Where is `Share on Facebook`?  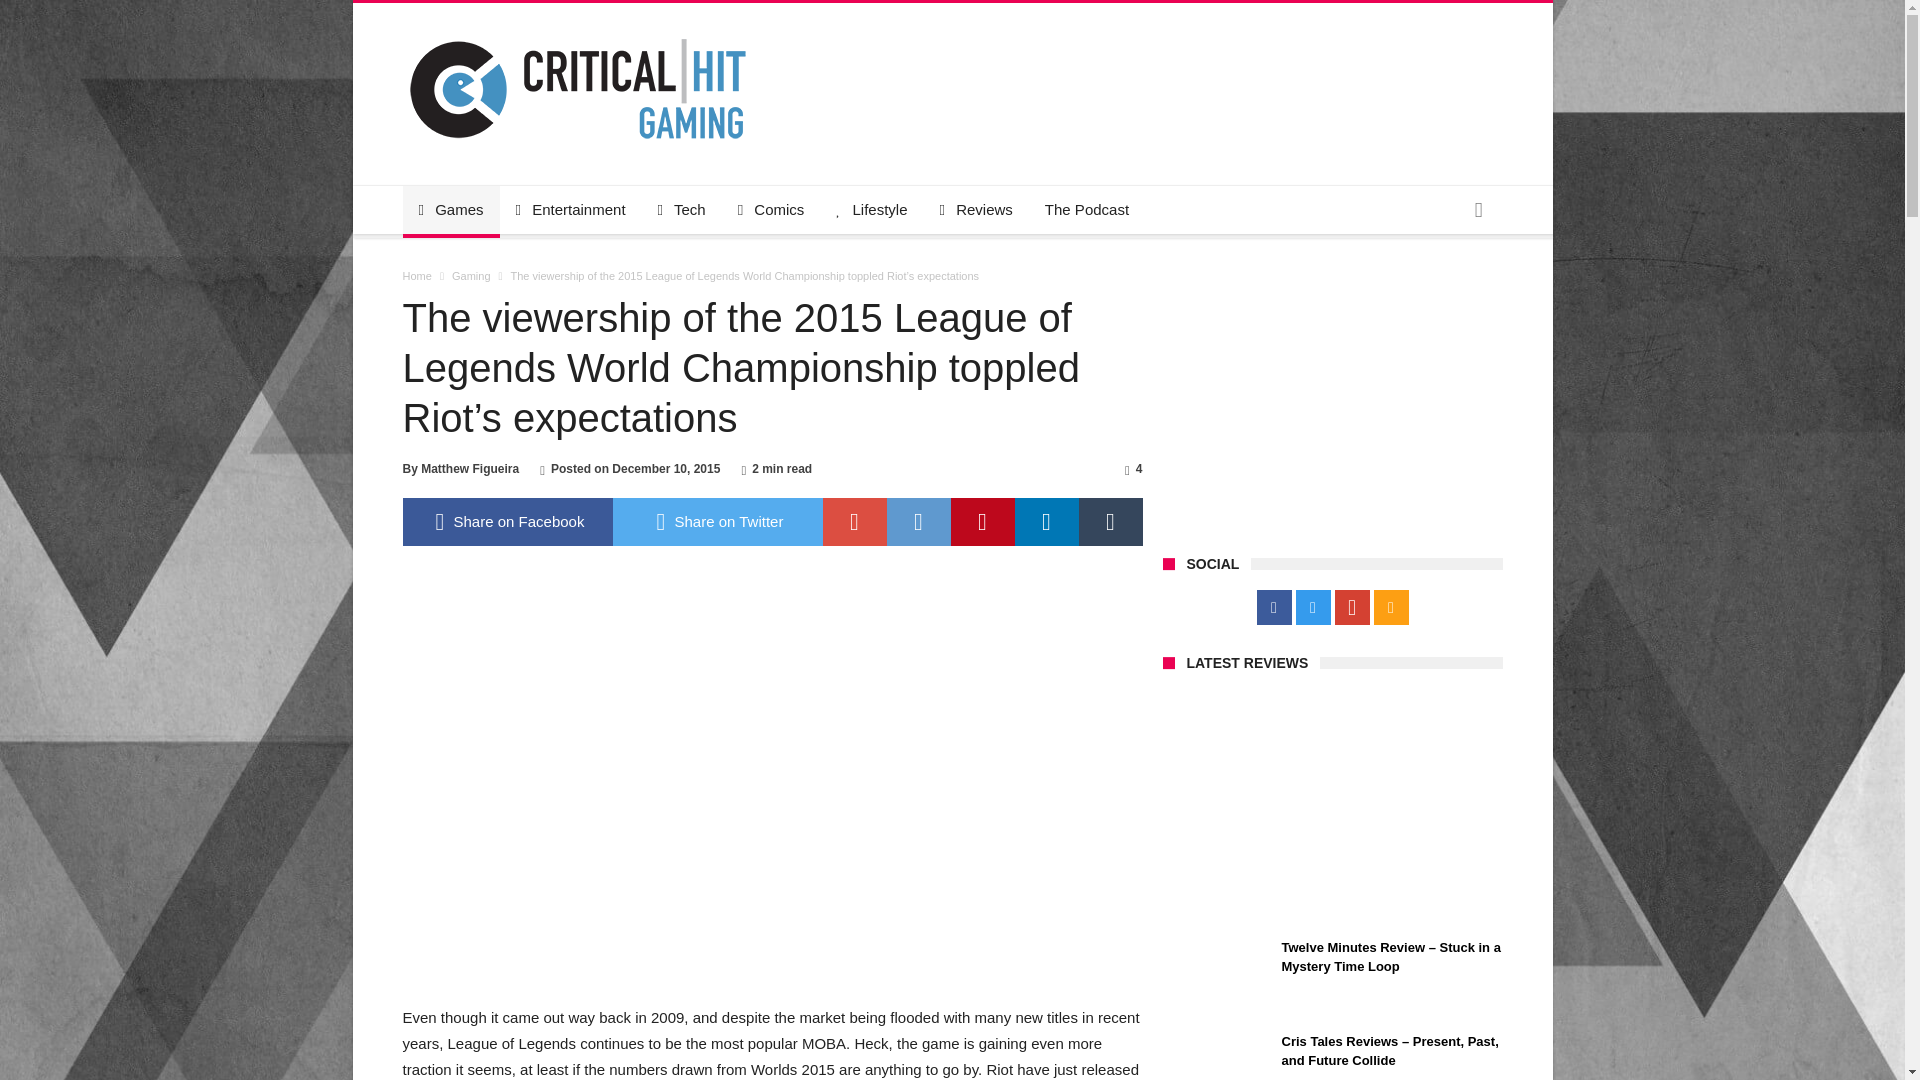 Share on Facebook is located at coordinates (506, 522).